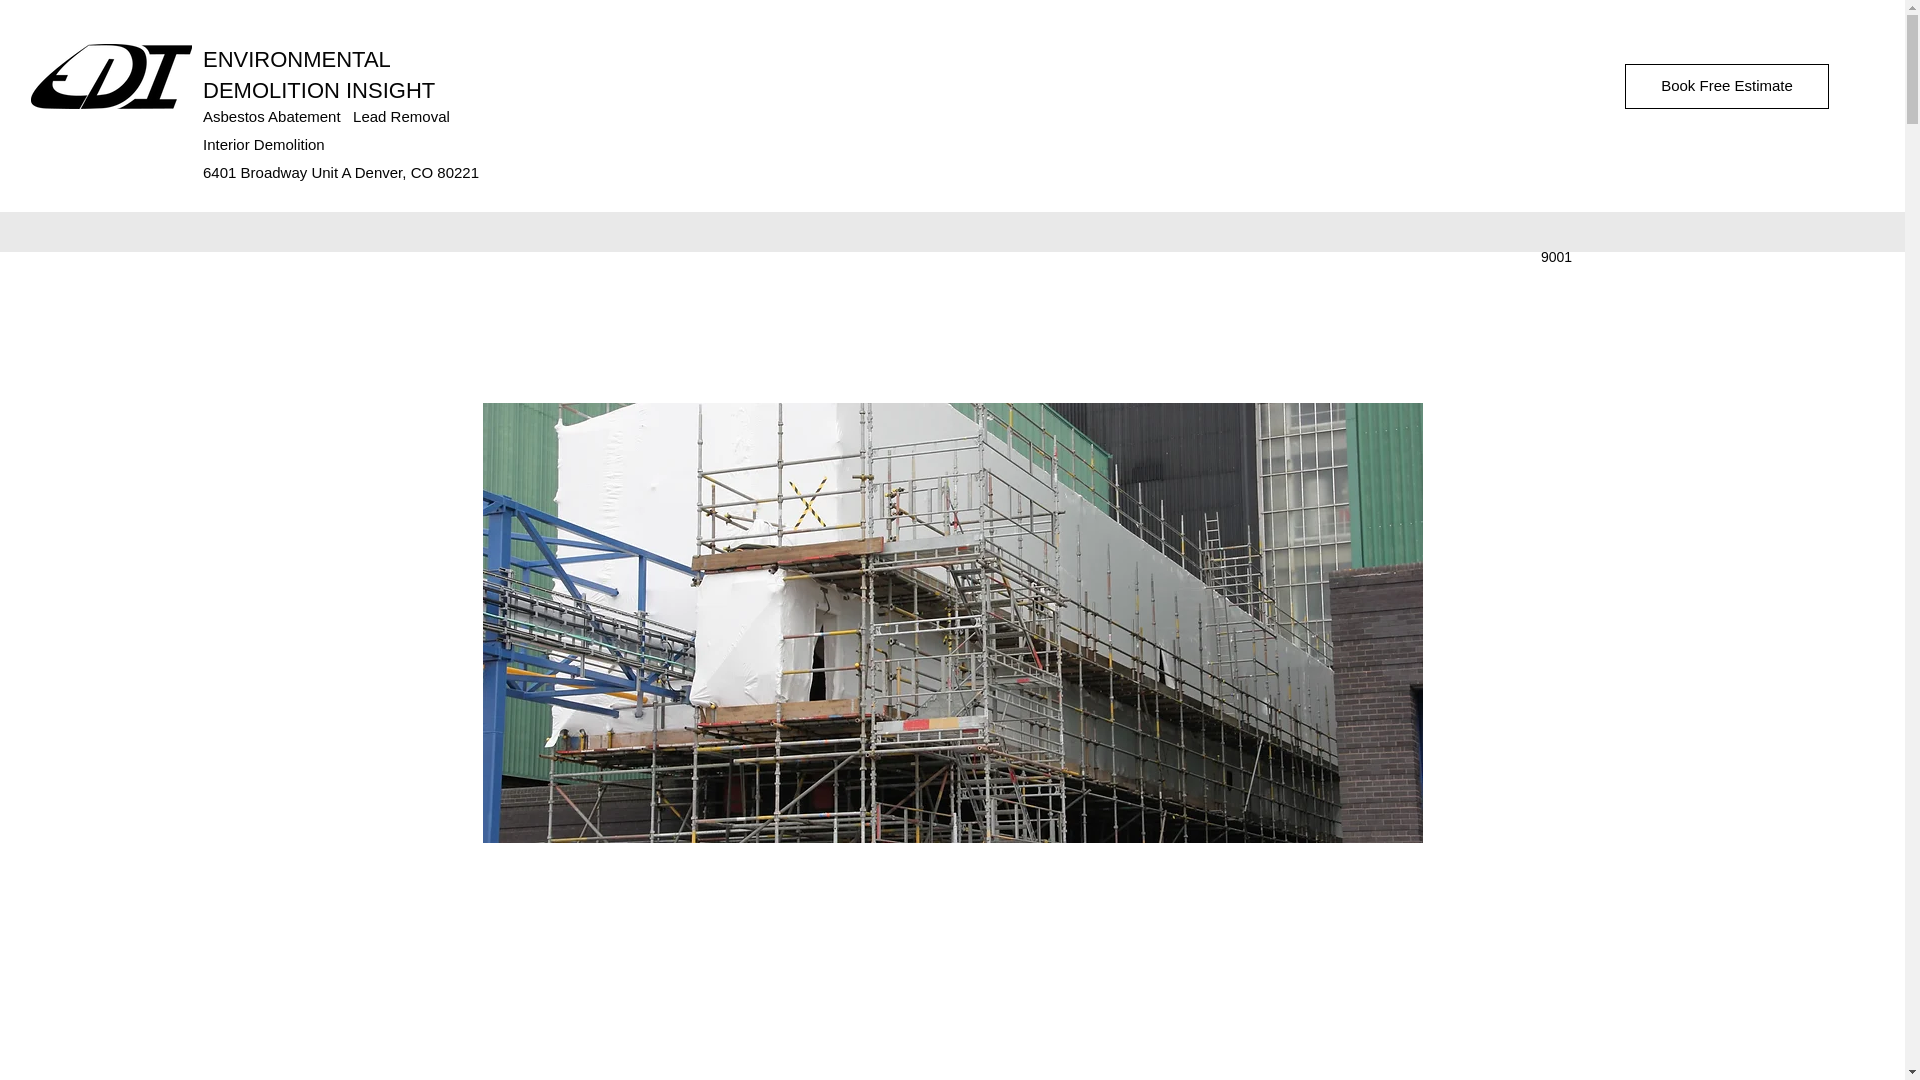 The image size is (1920, 1080). Describe the element at coordinates (424, 232) in the screenshot. I see `Contact` at that location.